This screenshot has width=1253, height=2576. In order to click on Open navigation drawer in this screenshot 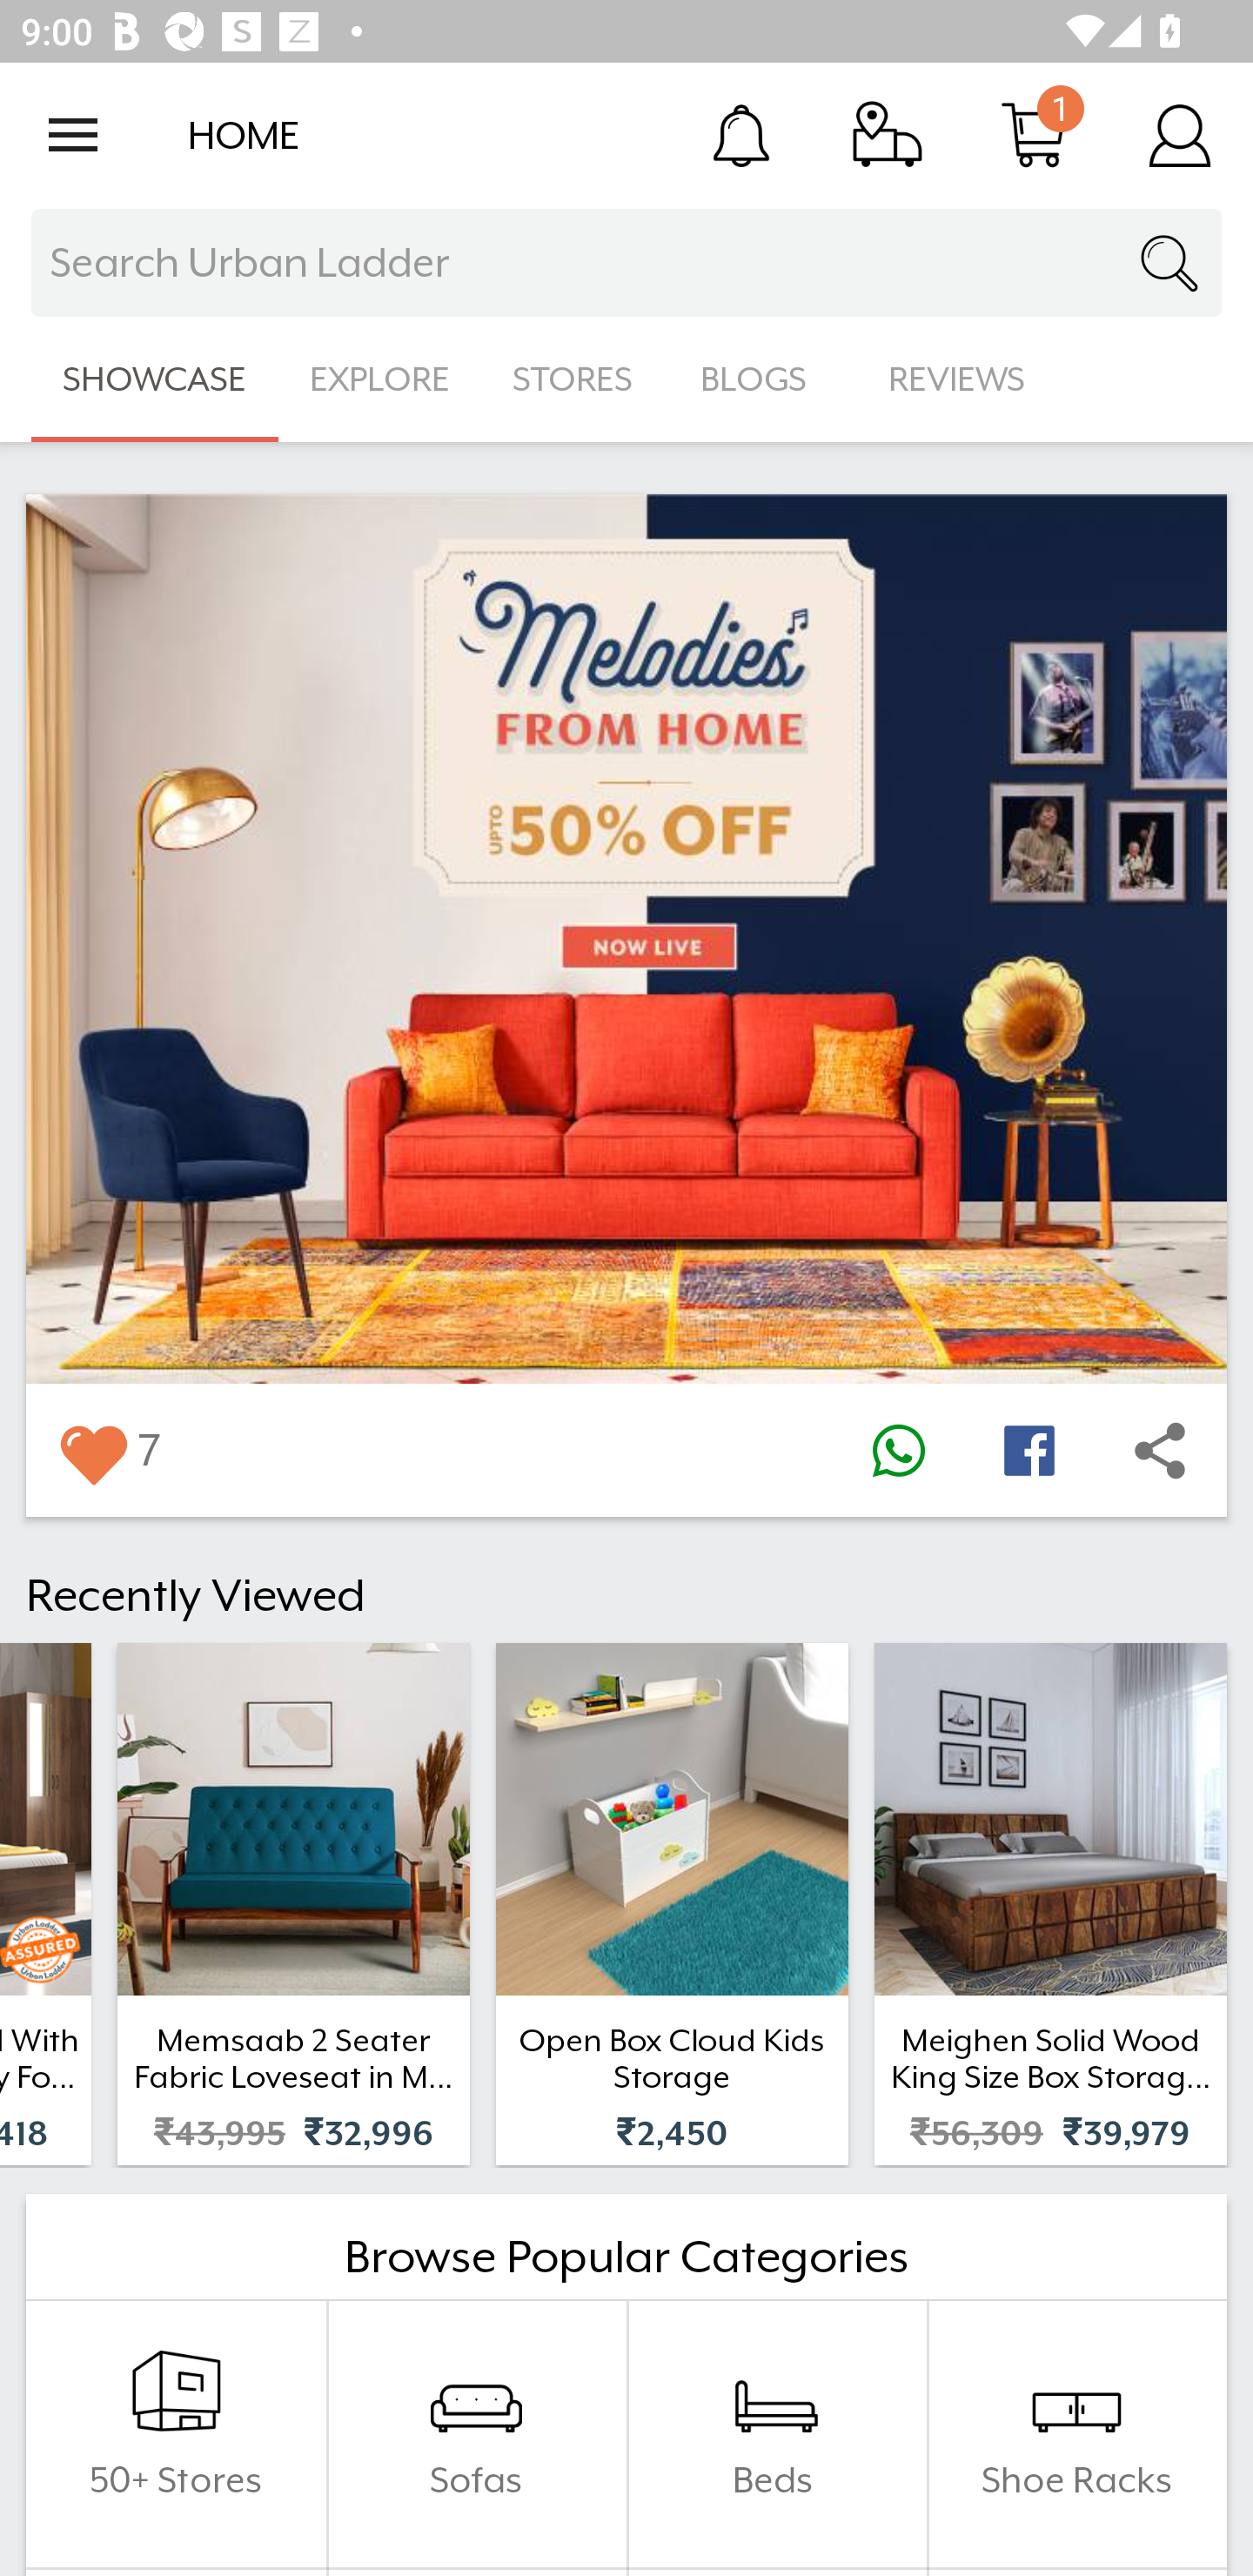, I will do `click(73, 135)`.